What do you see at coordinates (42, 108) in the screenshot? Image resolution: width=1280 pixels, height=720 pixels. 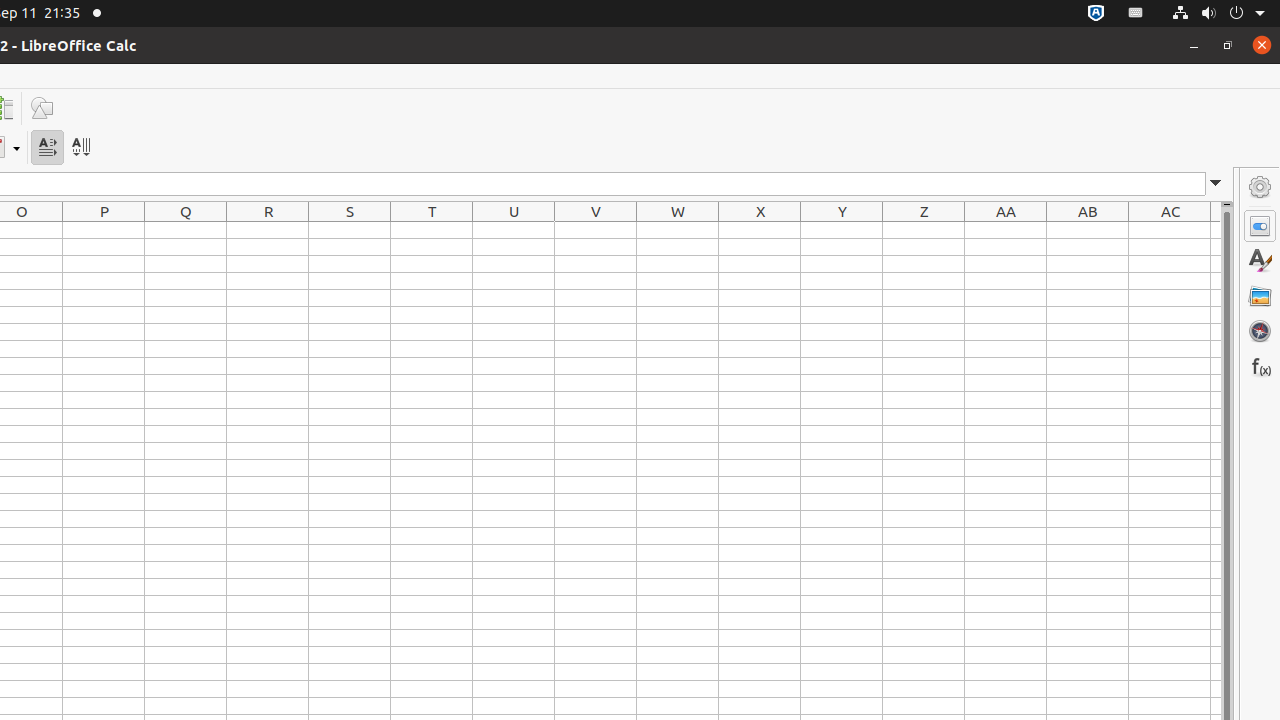 I see `Draw Functions` at bounding box center [42, 108].